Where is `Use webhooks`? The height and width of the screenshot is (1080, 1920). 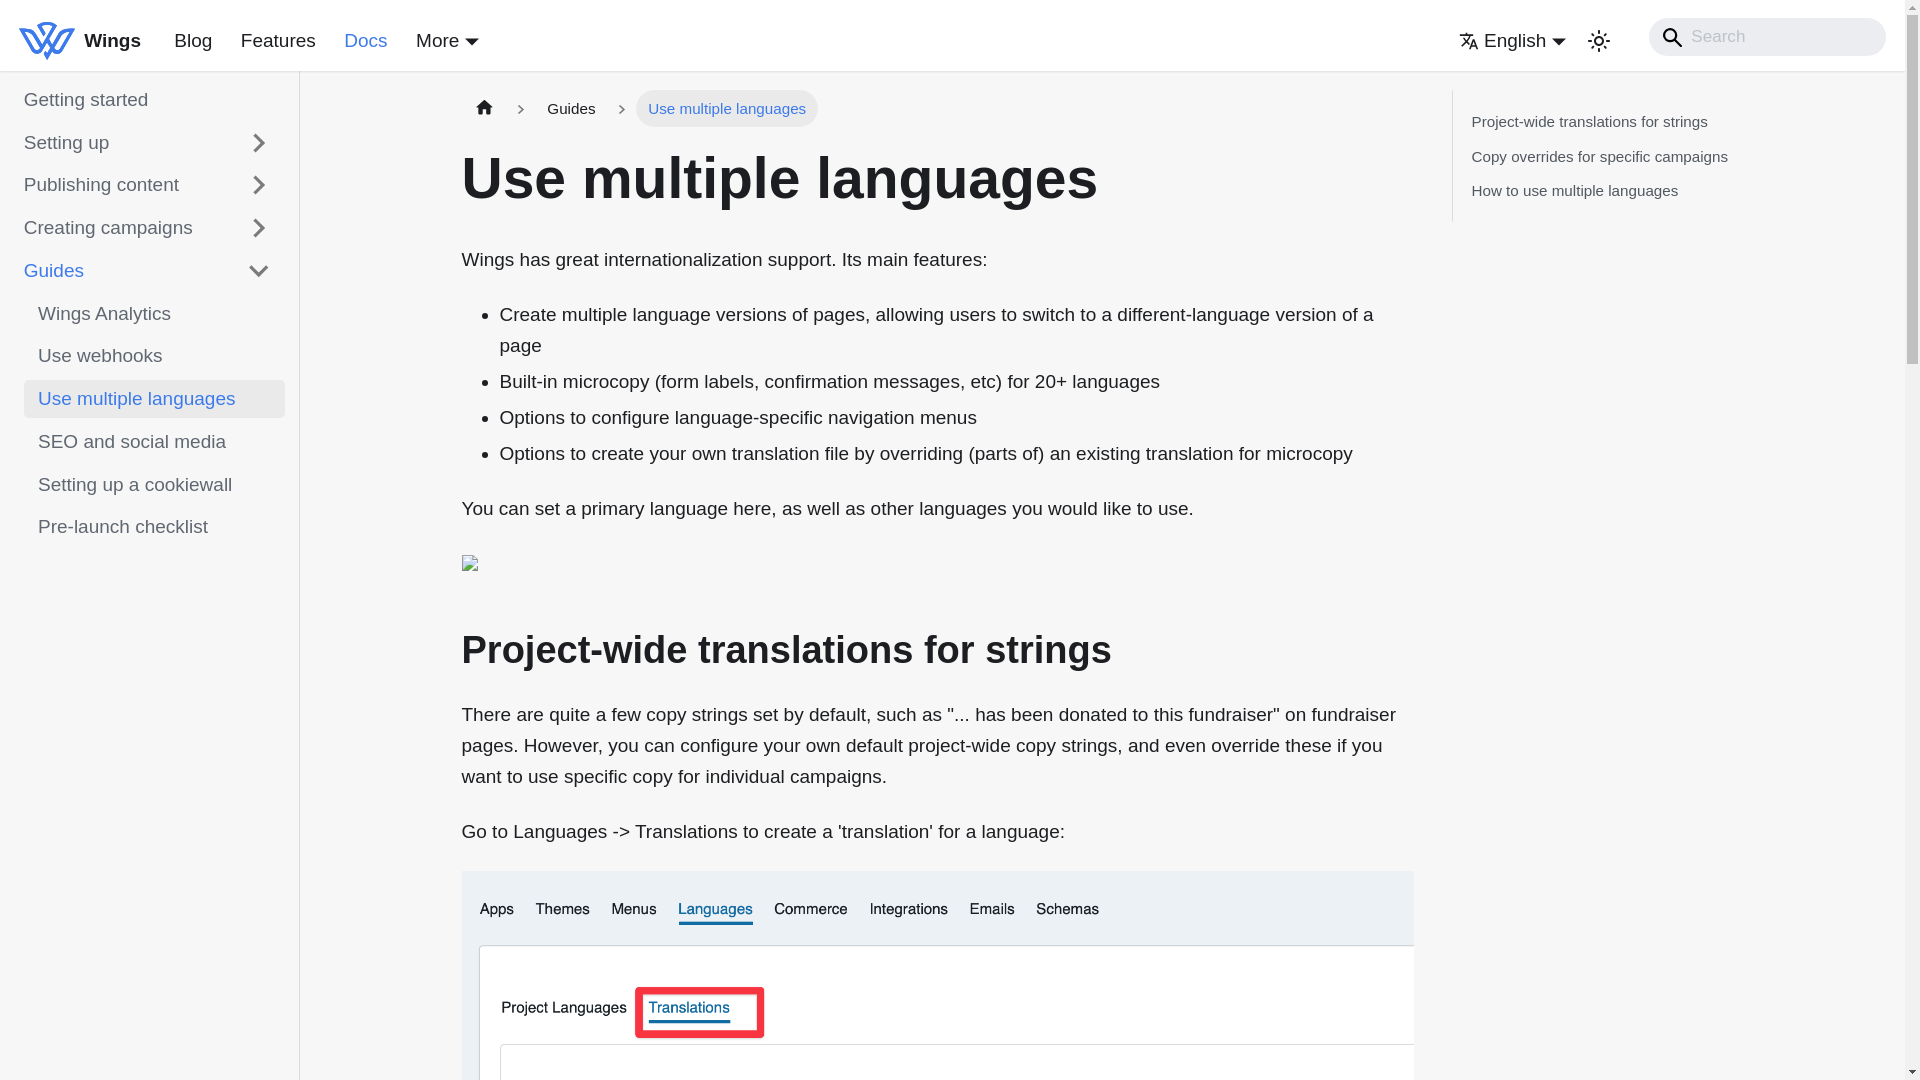 Use webhooks is located at coordinates (154, 355).